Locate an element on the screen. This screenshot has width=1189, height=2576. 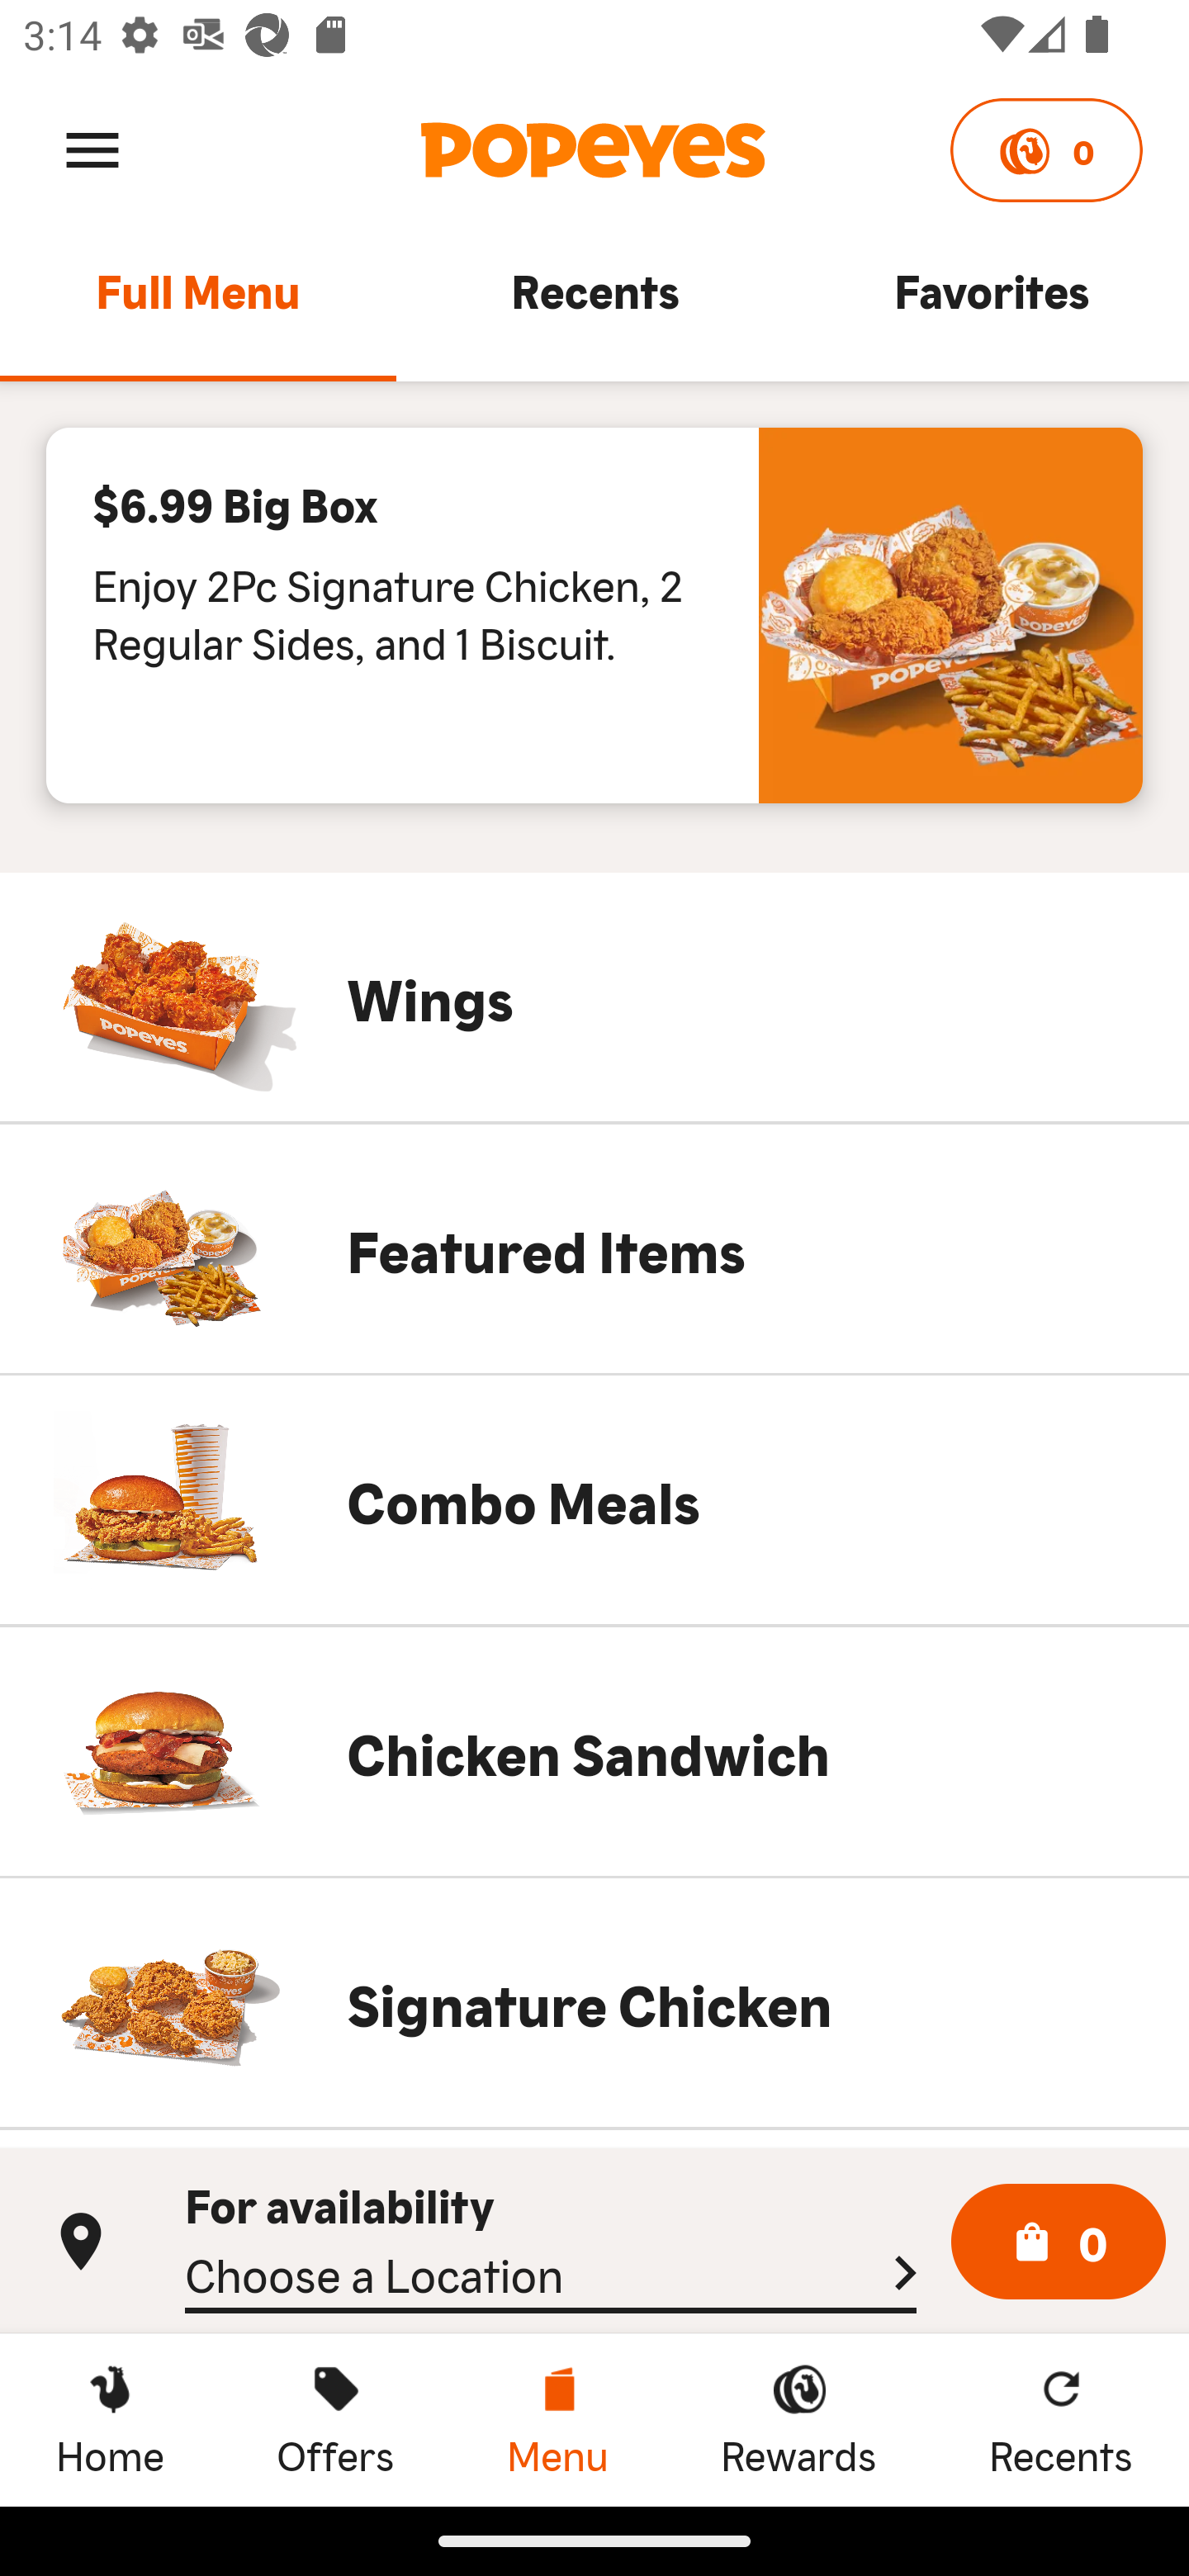
0 Cart total  0 is located at coordinates (1059, 2242).